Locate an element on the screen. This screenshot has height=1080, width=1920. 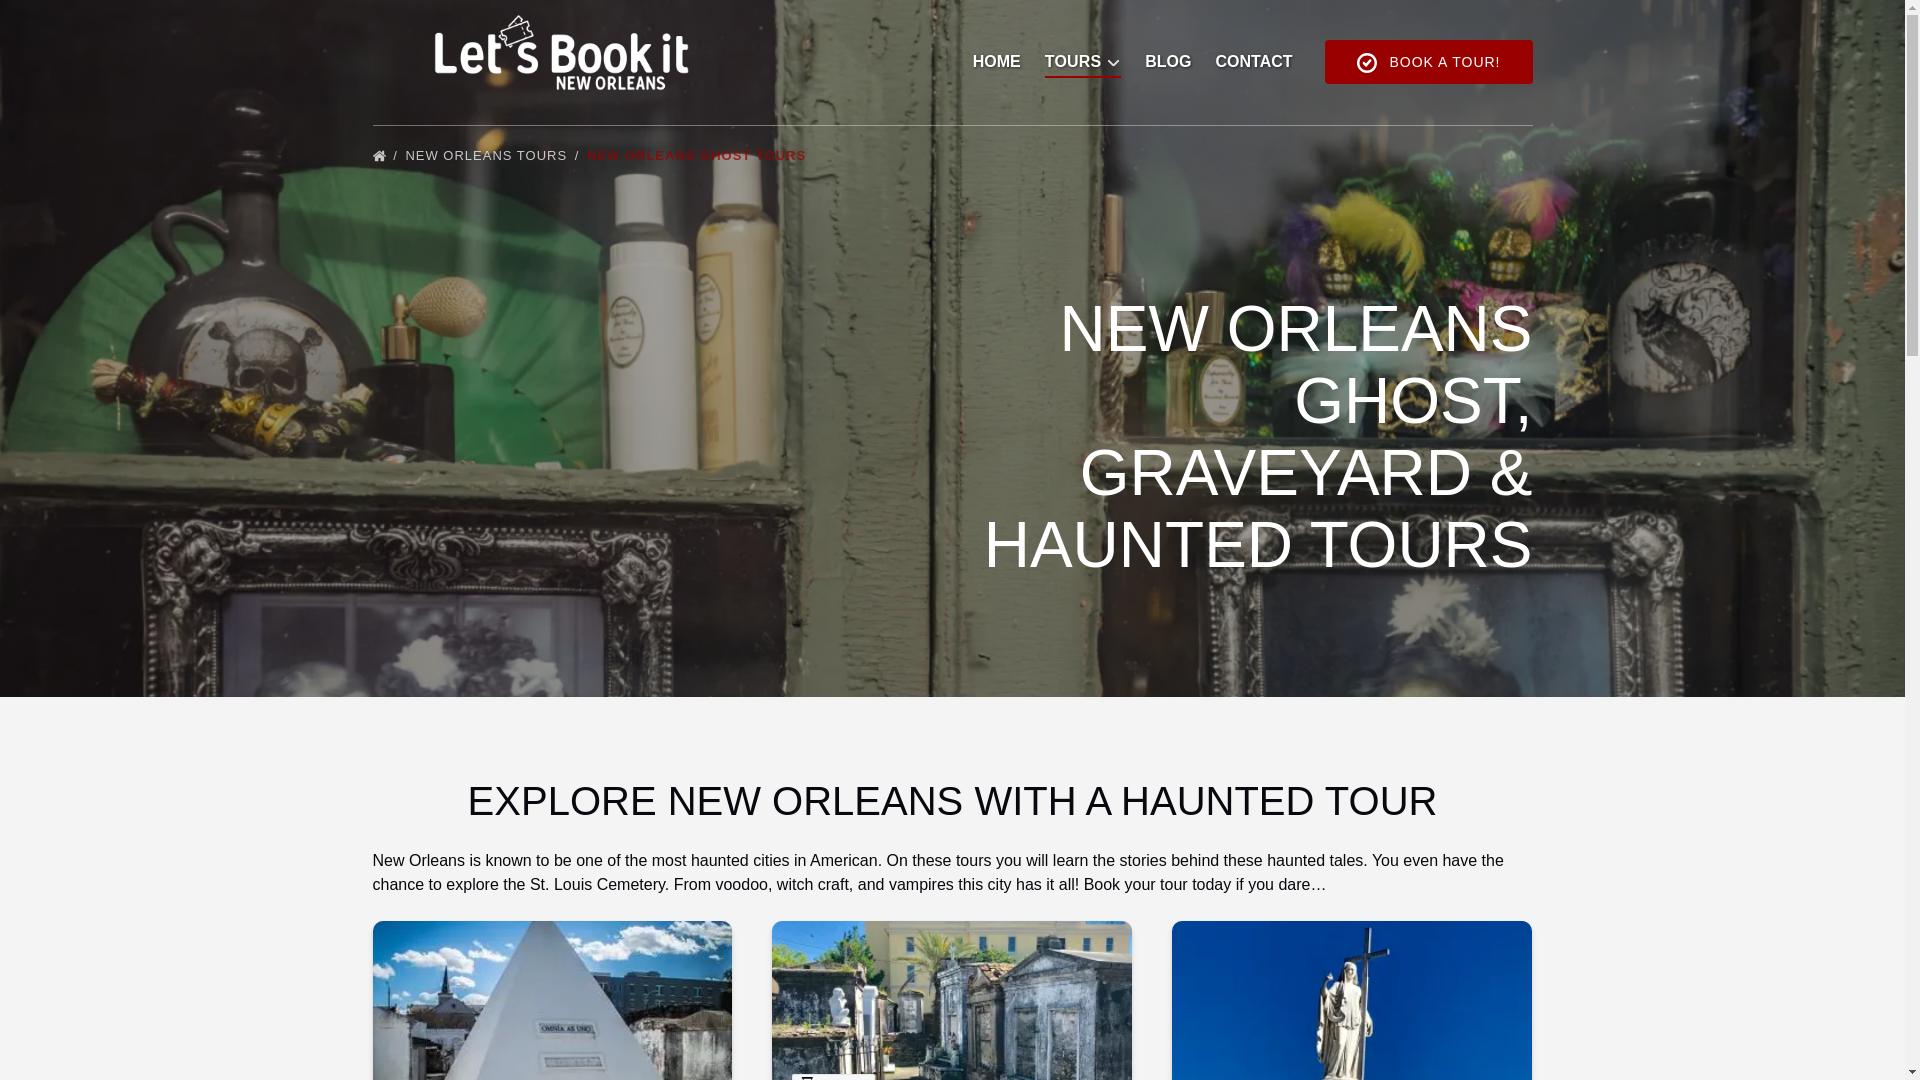
activity link is located at coordinates (952, 1000).